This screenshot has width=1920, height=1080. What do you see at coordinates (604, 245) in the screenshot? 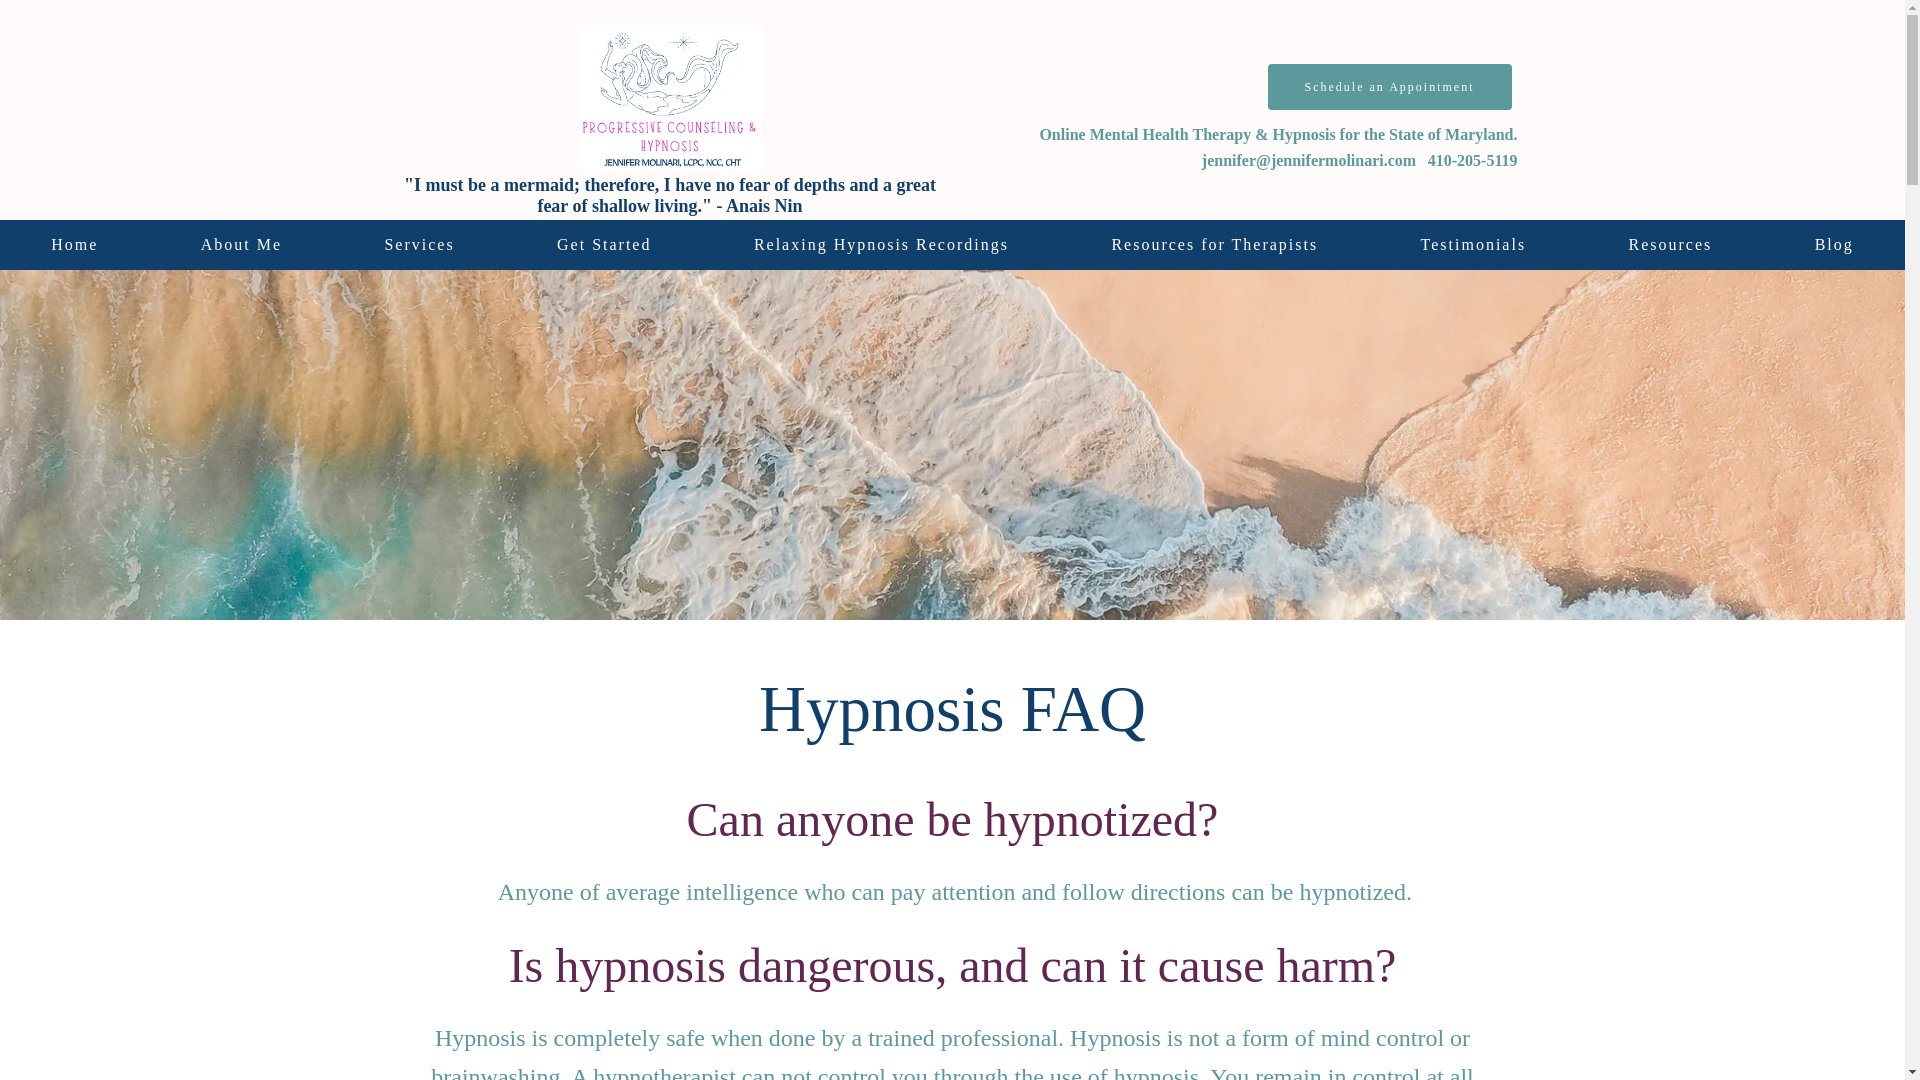
I see `Get Started` at bounding box center [604, 245].